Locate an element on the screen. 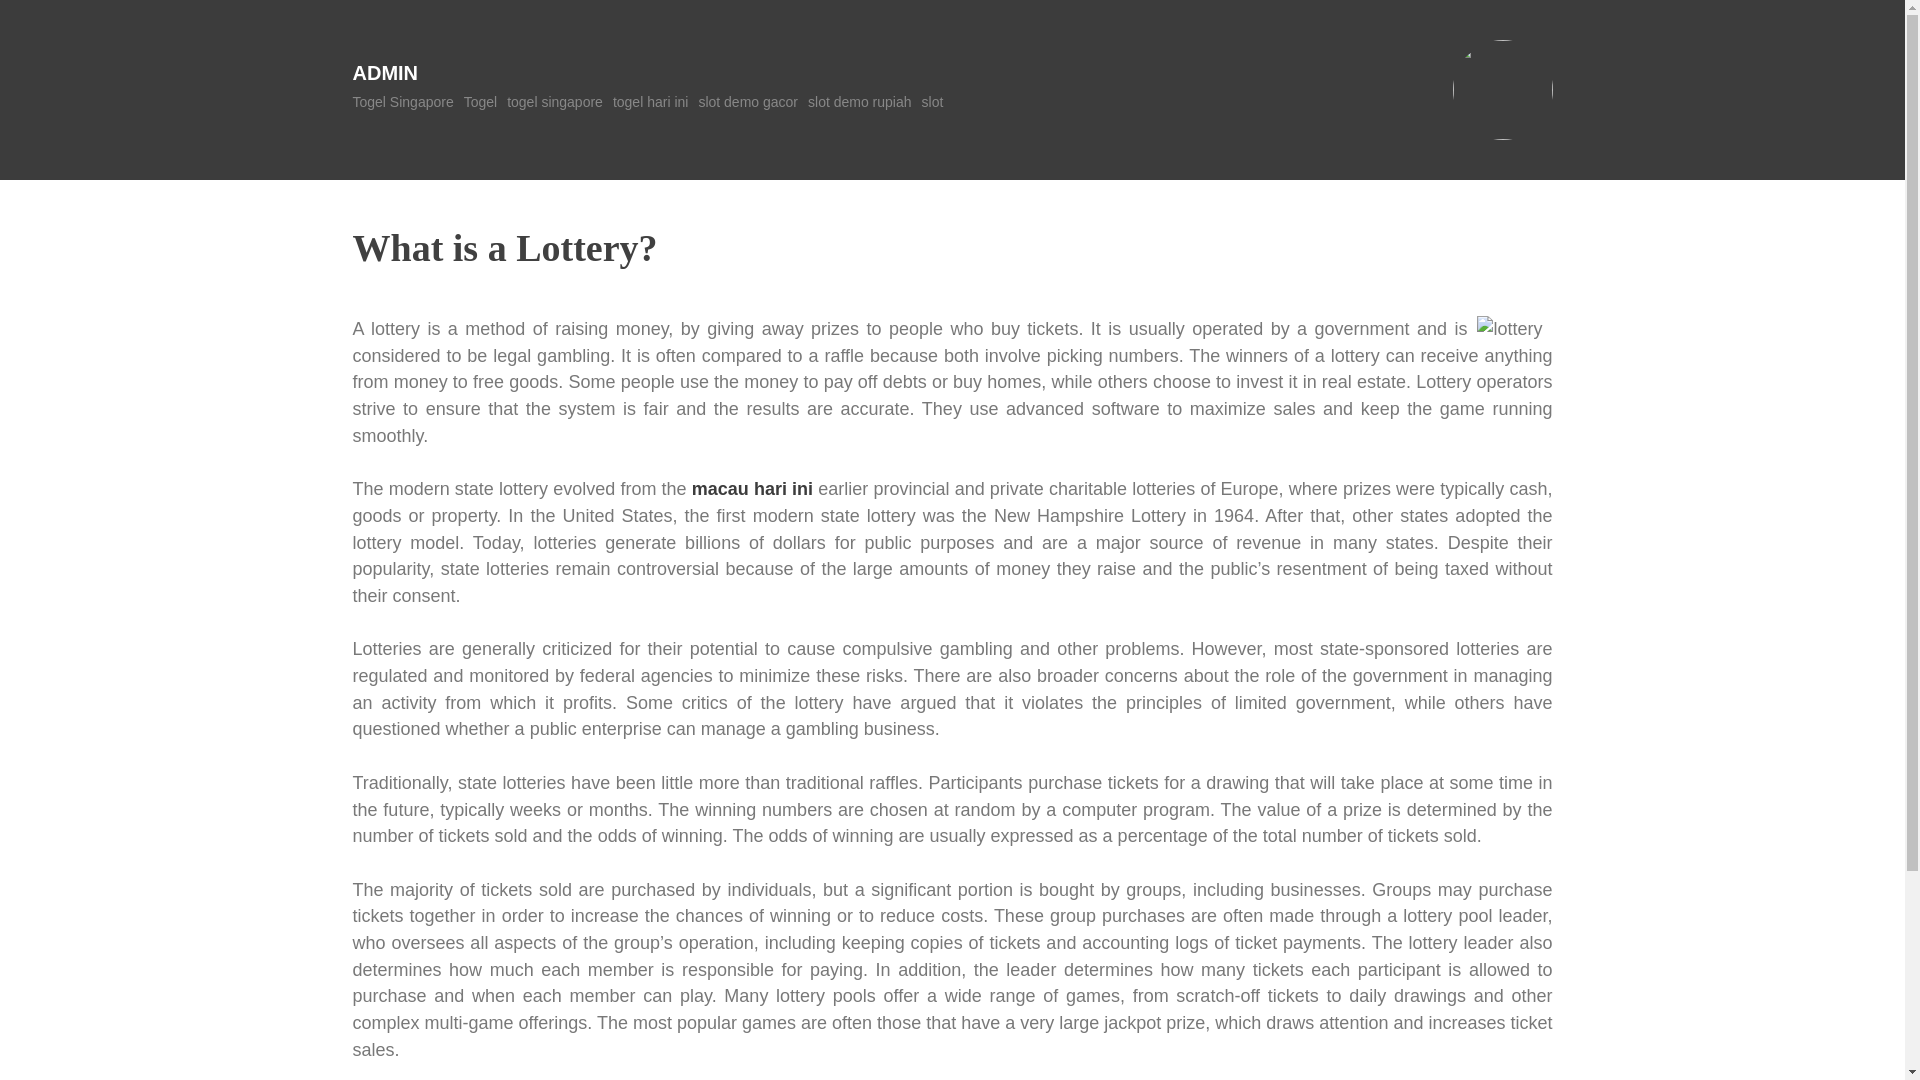 The image size is (1920, 1080). Togel is located at coordinates (480, 102).